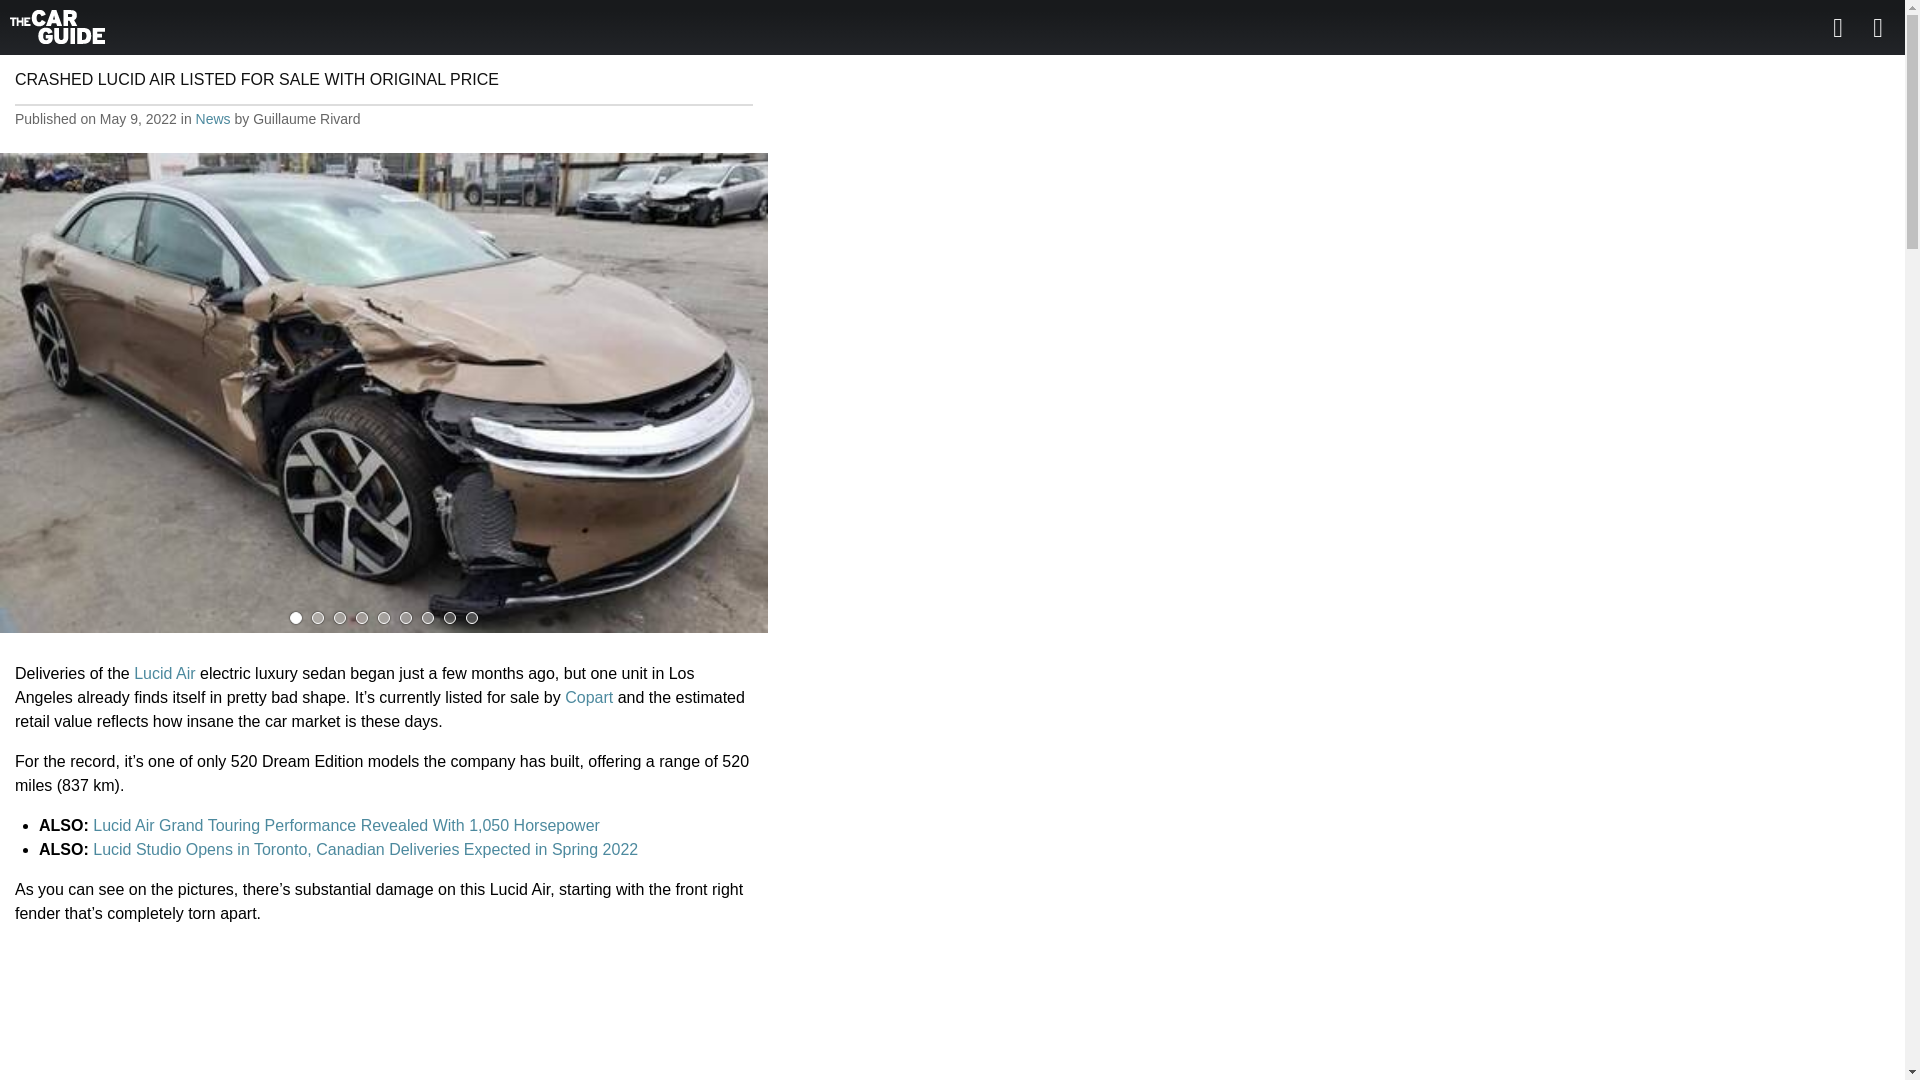  What do you see at coordinates (57, 26) in the screenshot?
I see `The Car Guide` at bounding box center [57, 26].